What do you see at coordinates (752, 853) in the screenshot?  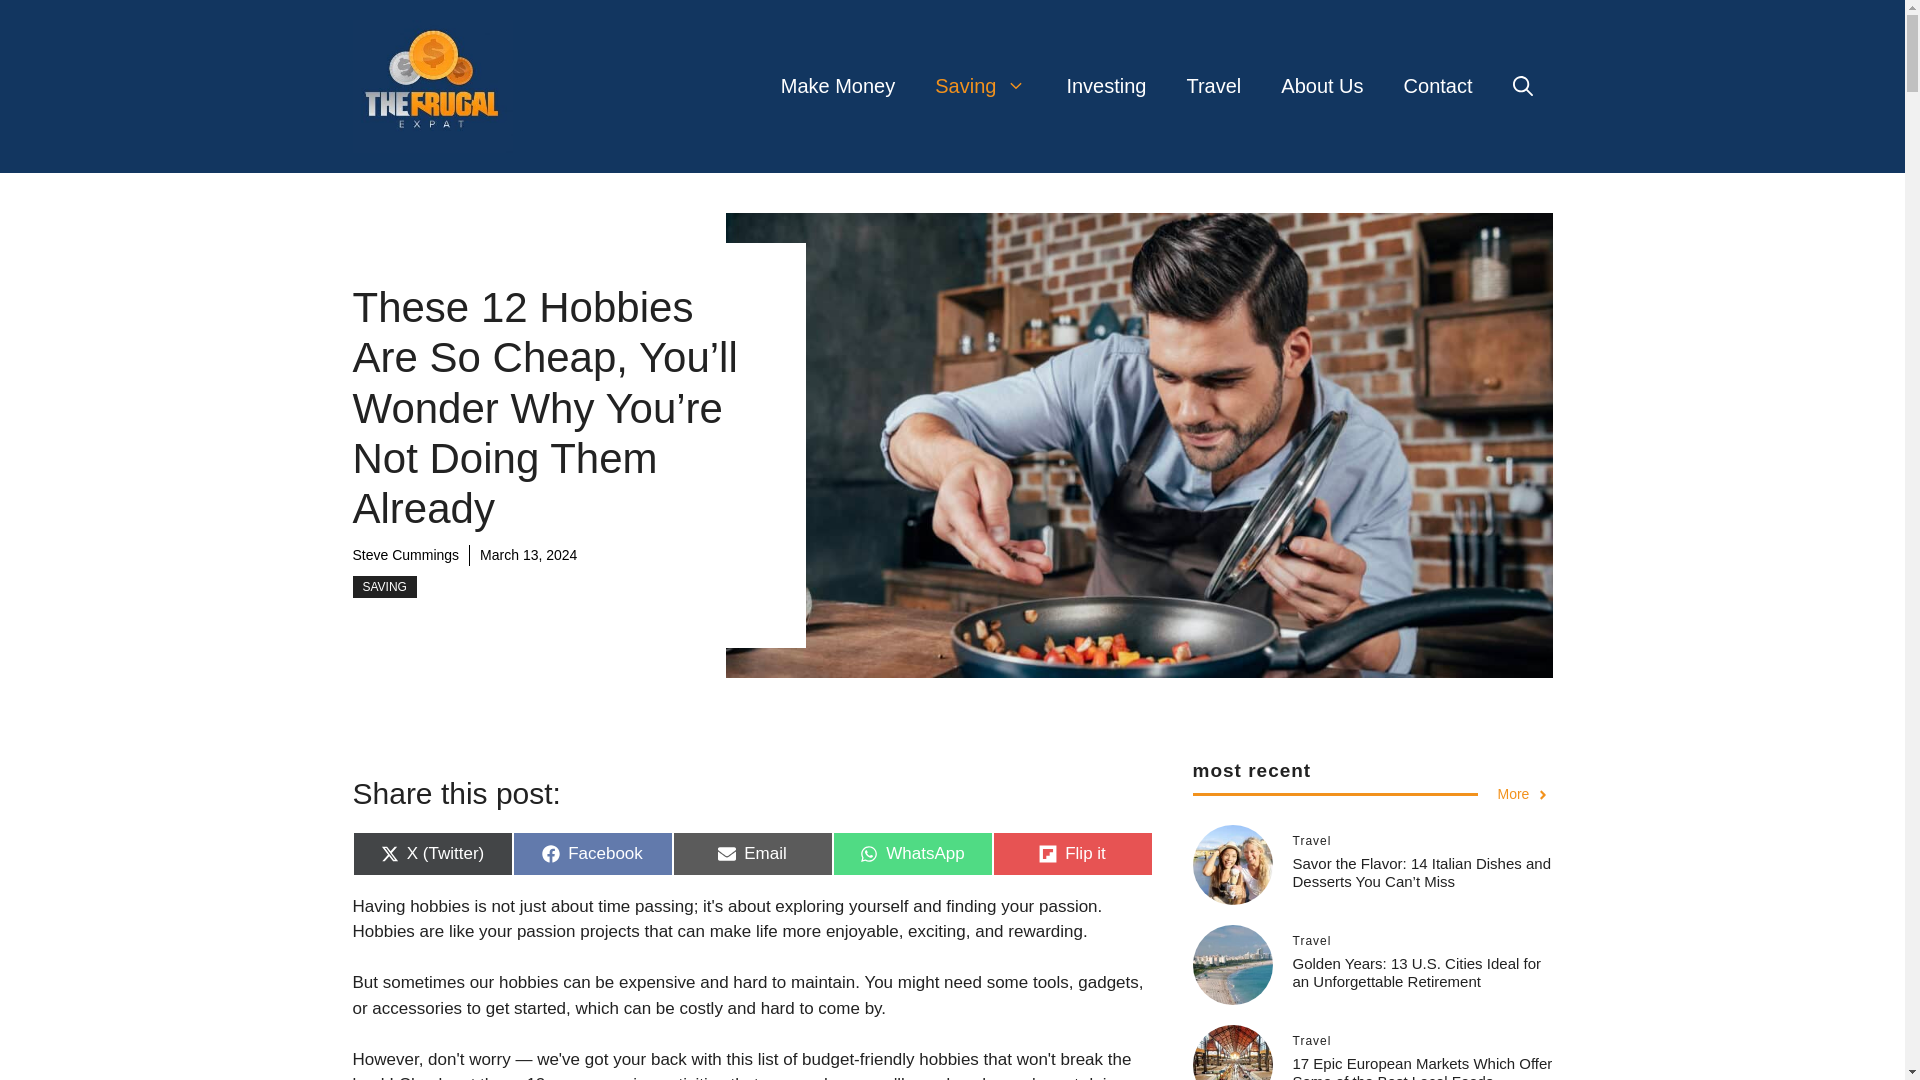 I see `Saving` at bounding box center [752, 853].